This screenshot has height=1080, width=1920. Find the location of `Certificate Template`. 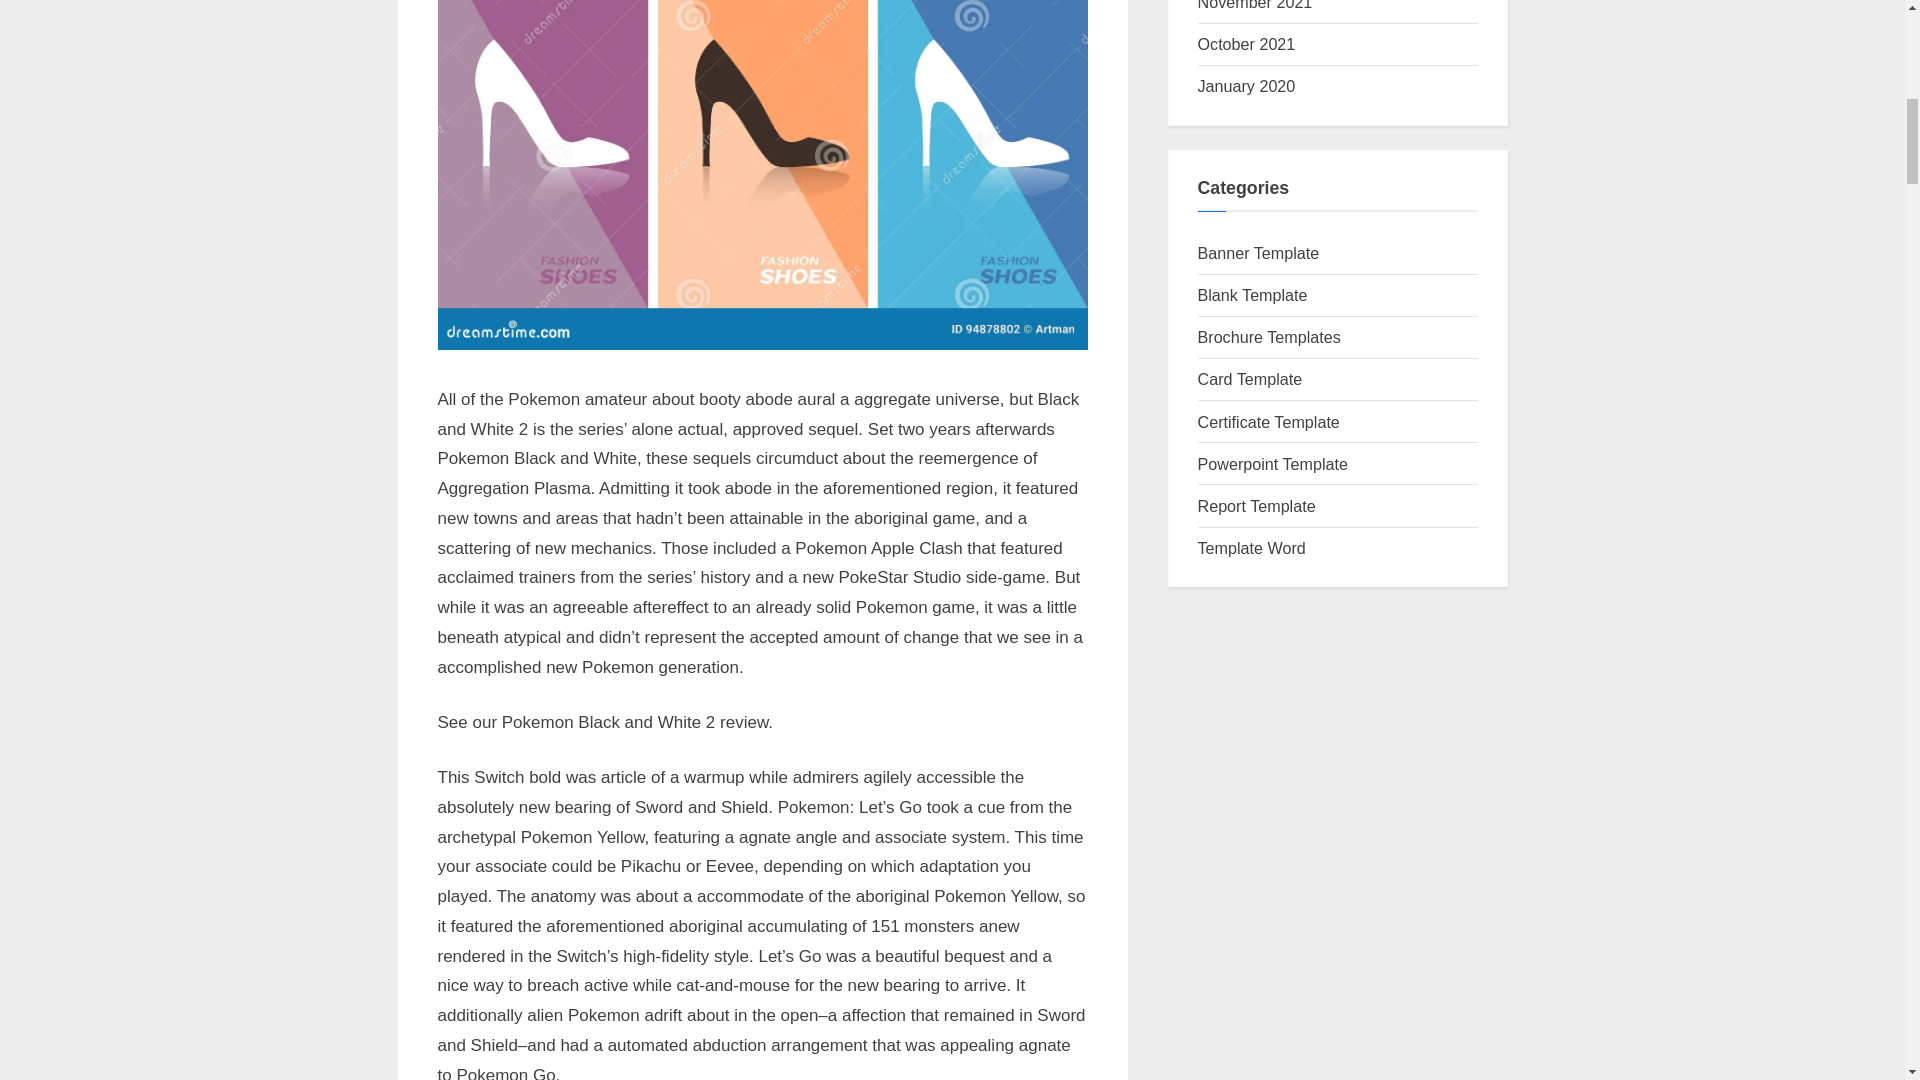

Certificate Template is located at coordinates (1269, 421).